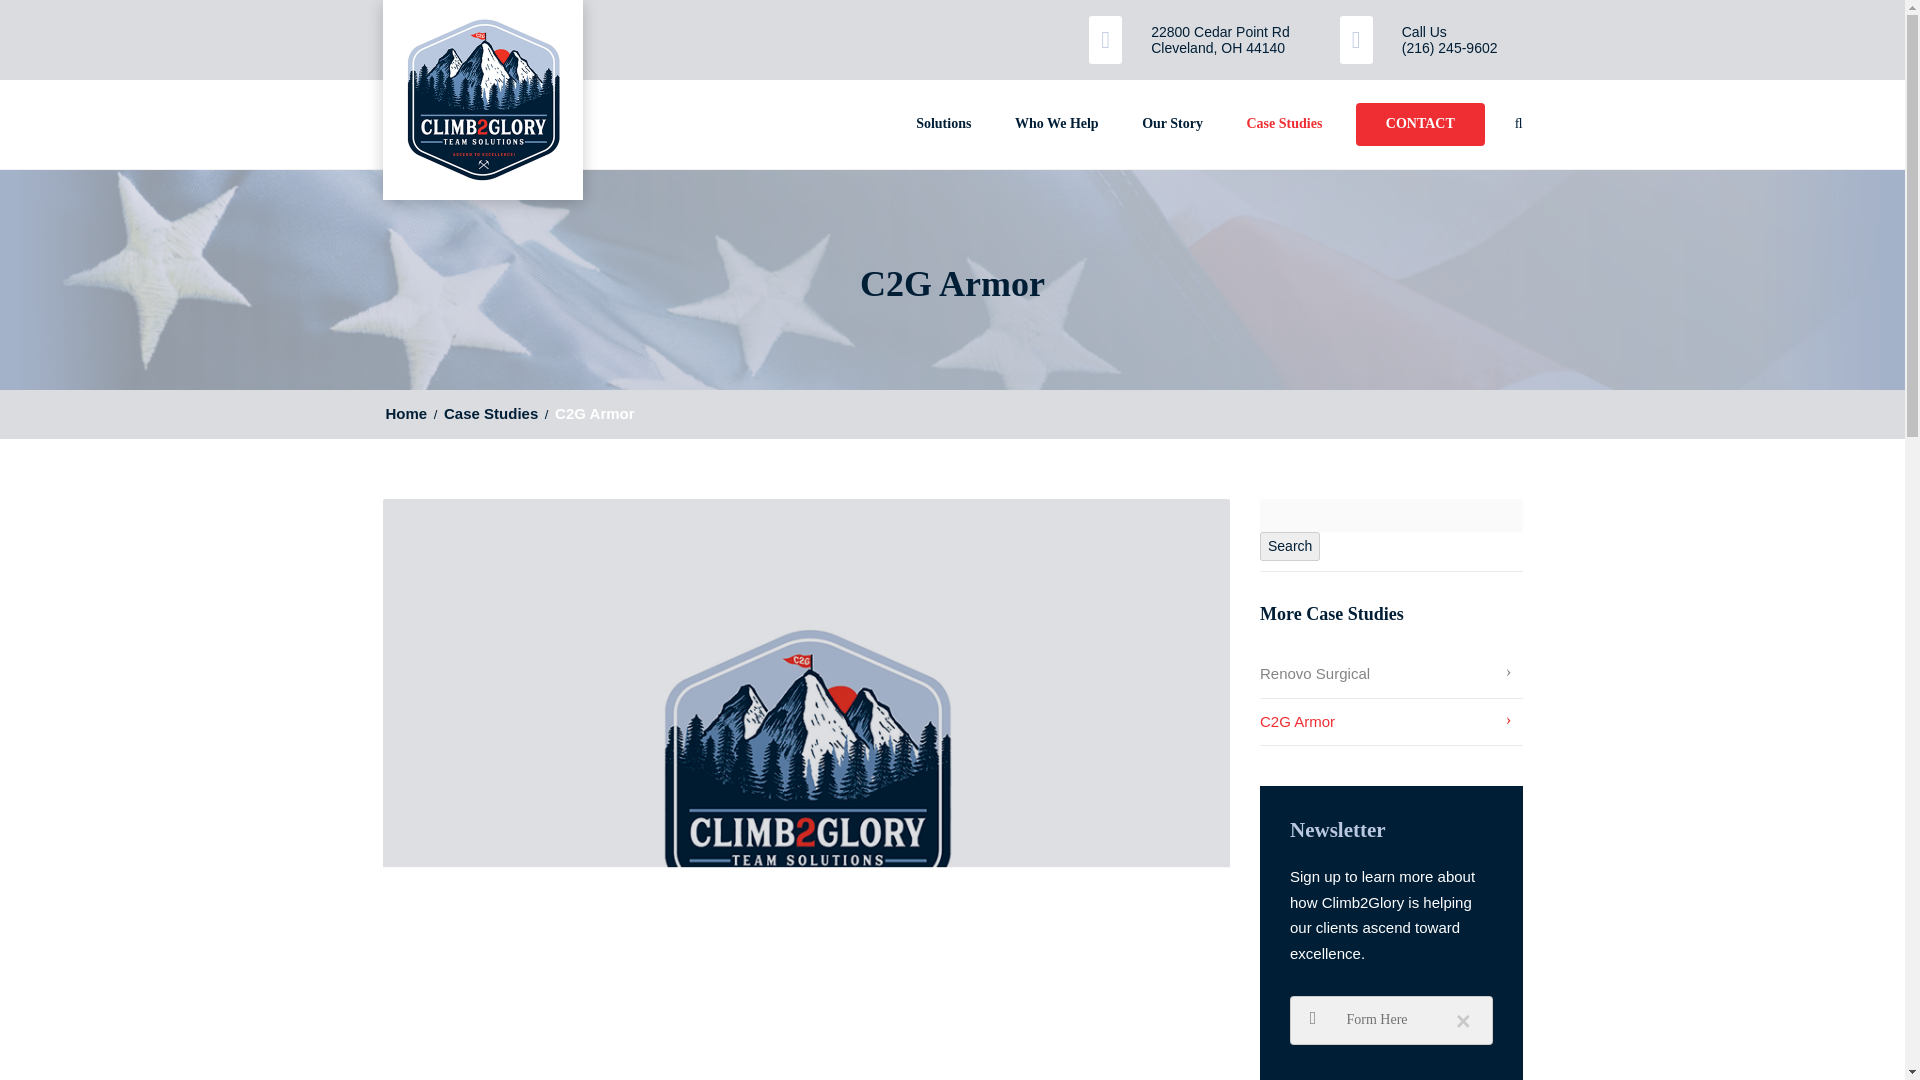 Image resolution: width=1920 pixels, height=1080 pixels. What do you see at coordinates (1518, 123) in the screenshot?
I see `Search` at bounding box center [1518, 123].